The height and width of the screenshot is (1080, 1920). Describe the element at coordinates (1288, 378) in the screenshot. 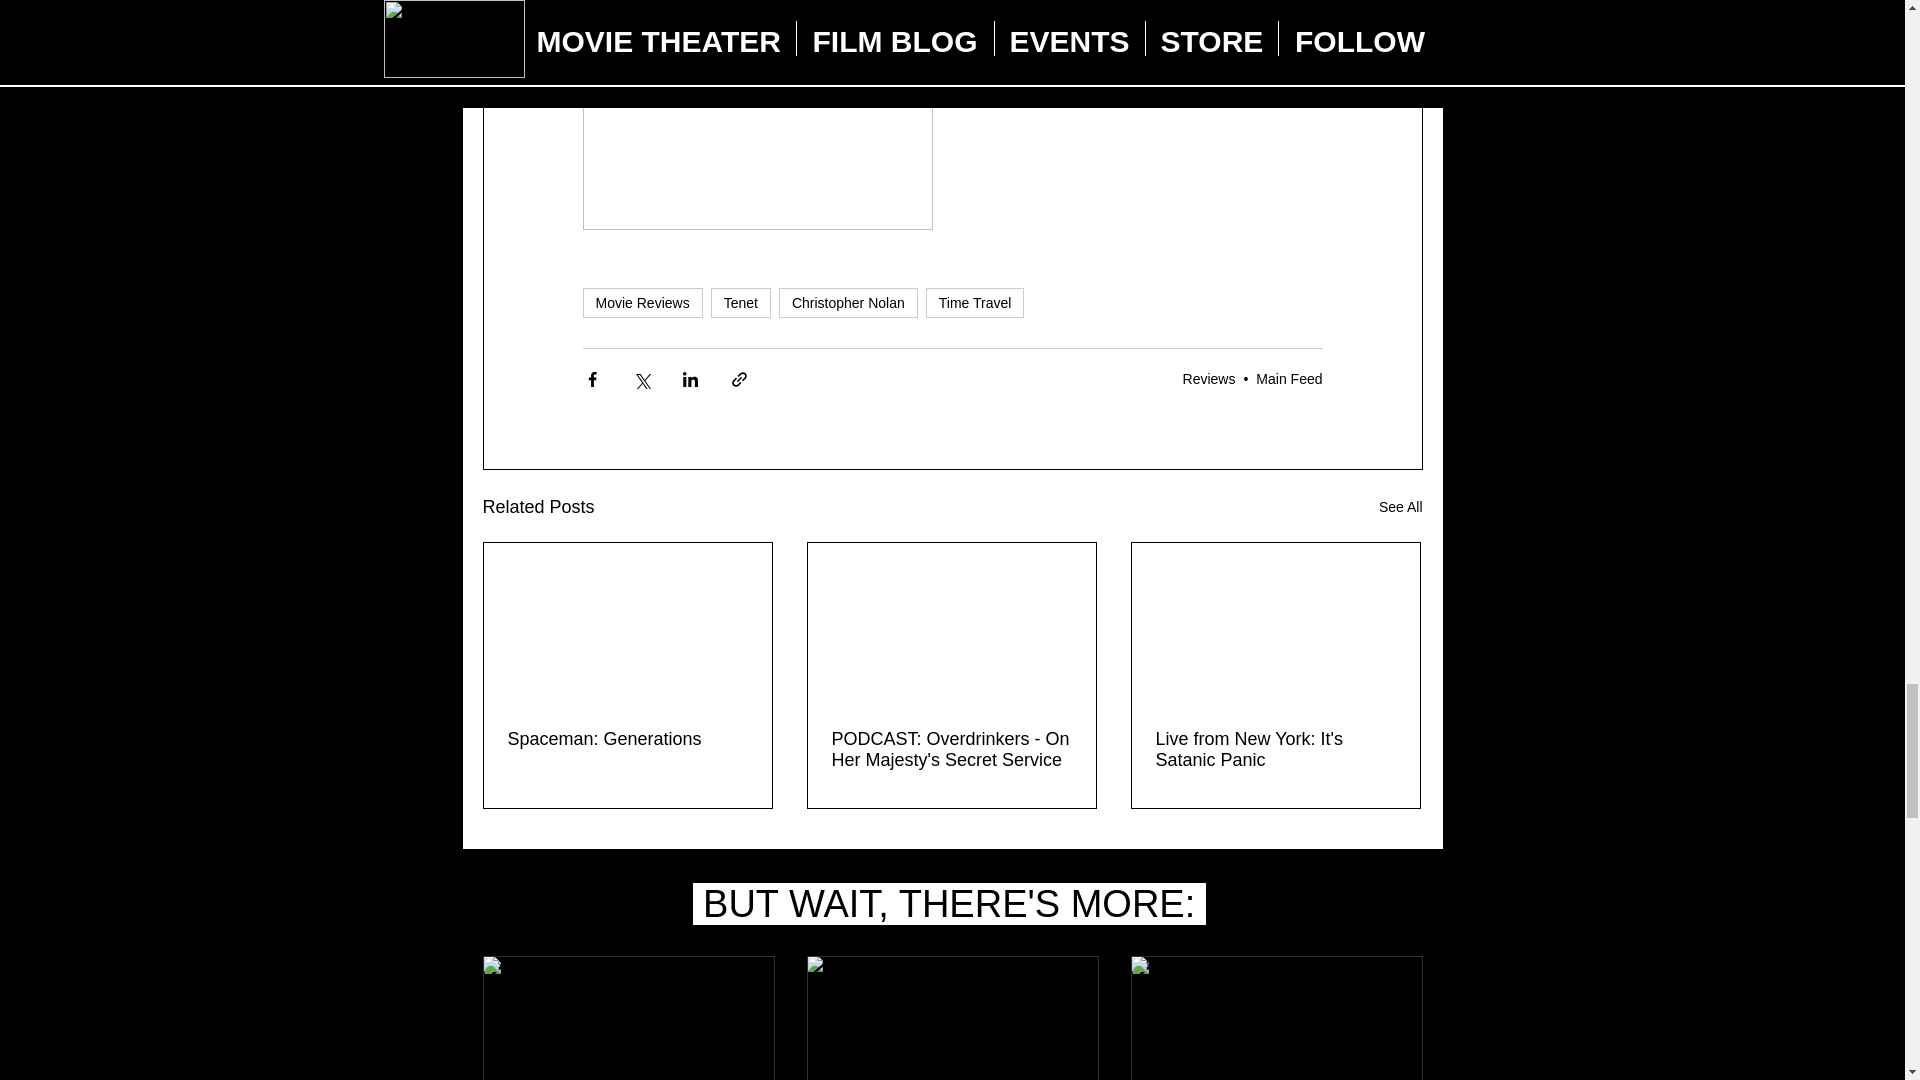

I see `Main Feed` at that location.